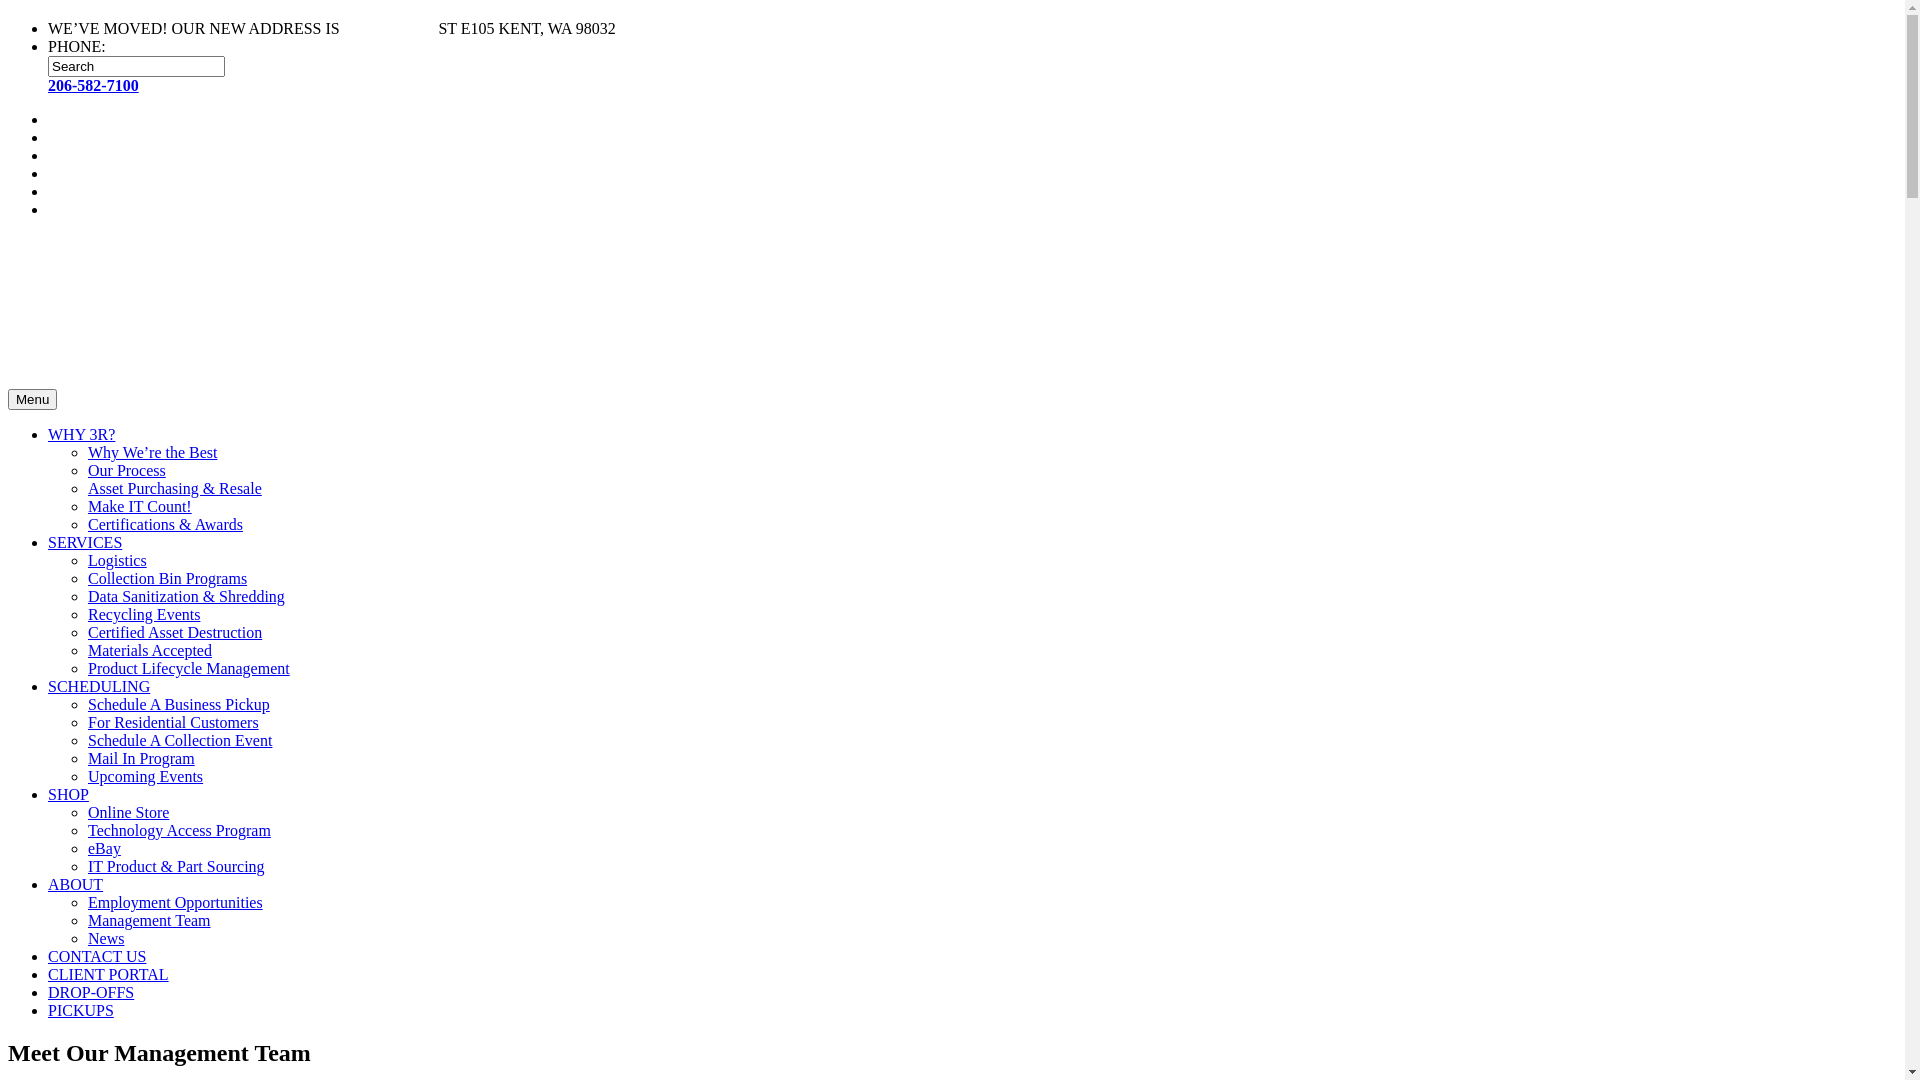 The image size is (1920, 1080). I want to click on WHY 3R?, so click(82, 434).